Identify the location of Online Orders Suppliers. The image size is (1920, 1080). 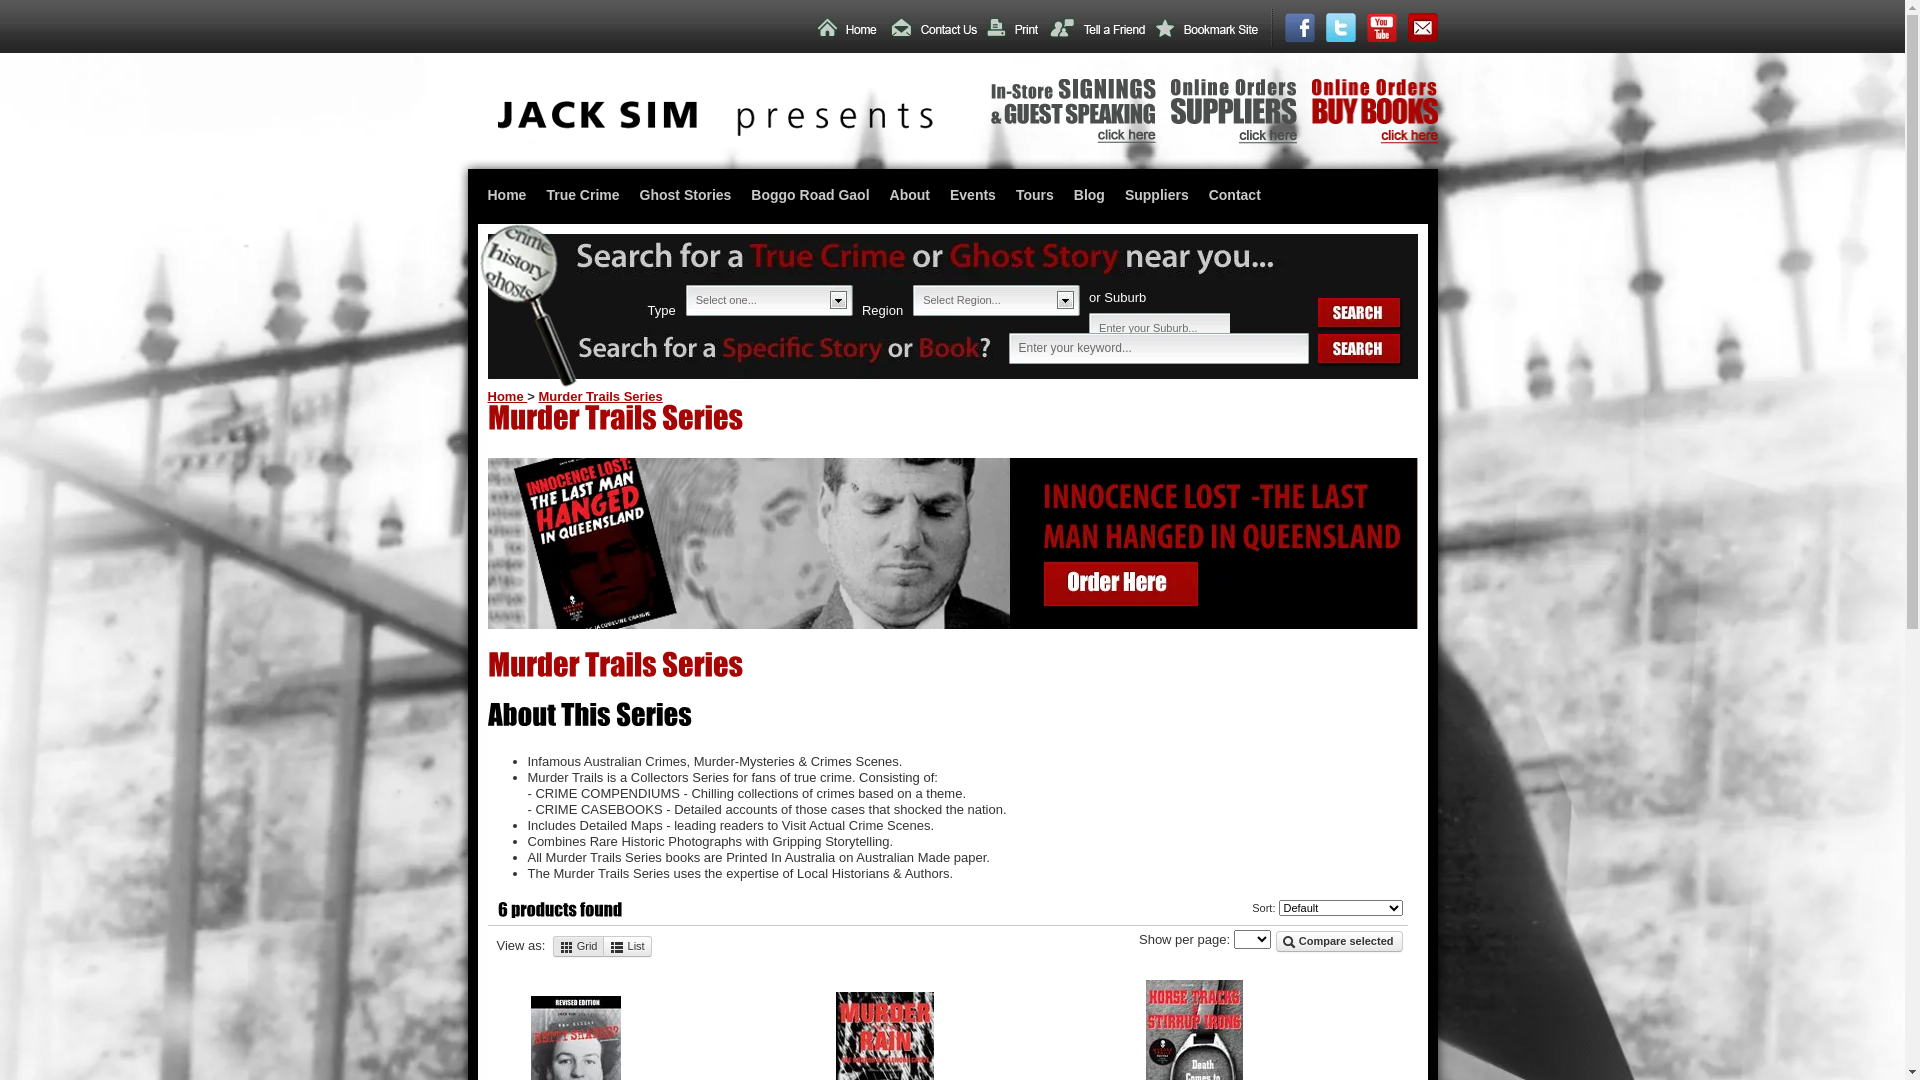
(1233, 140).